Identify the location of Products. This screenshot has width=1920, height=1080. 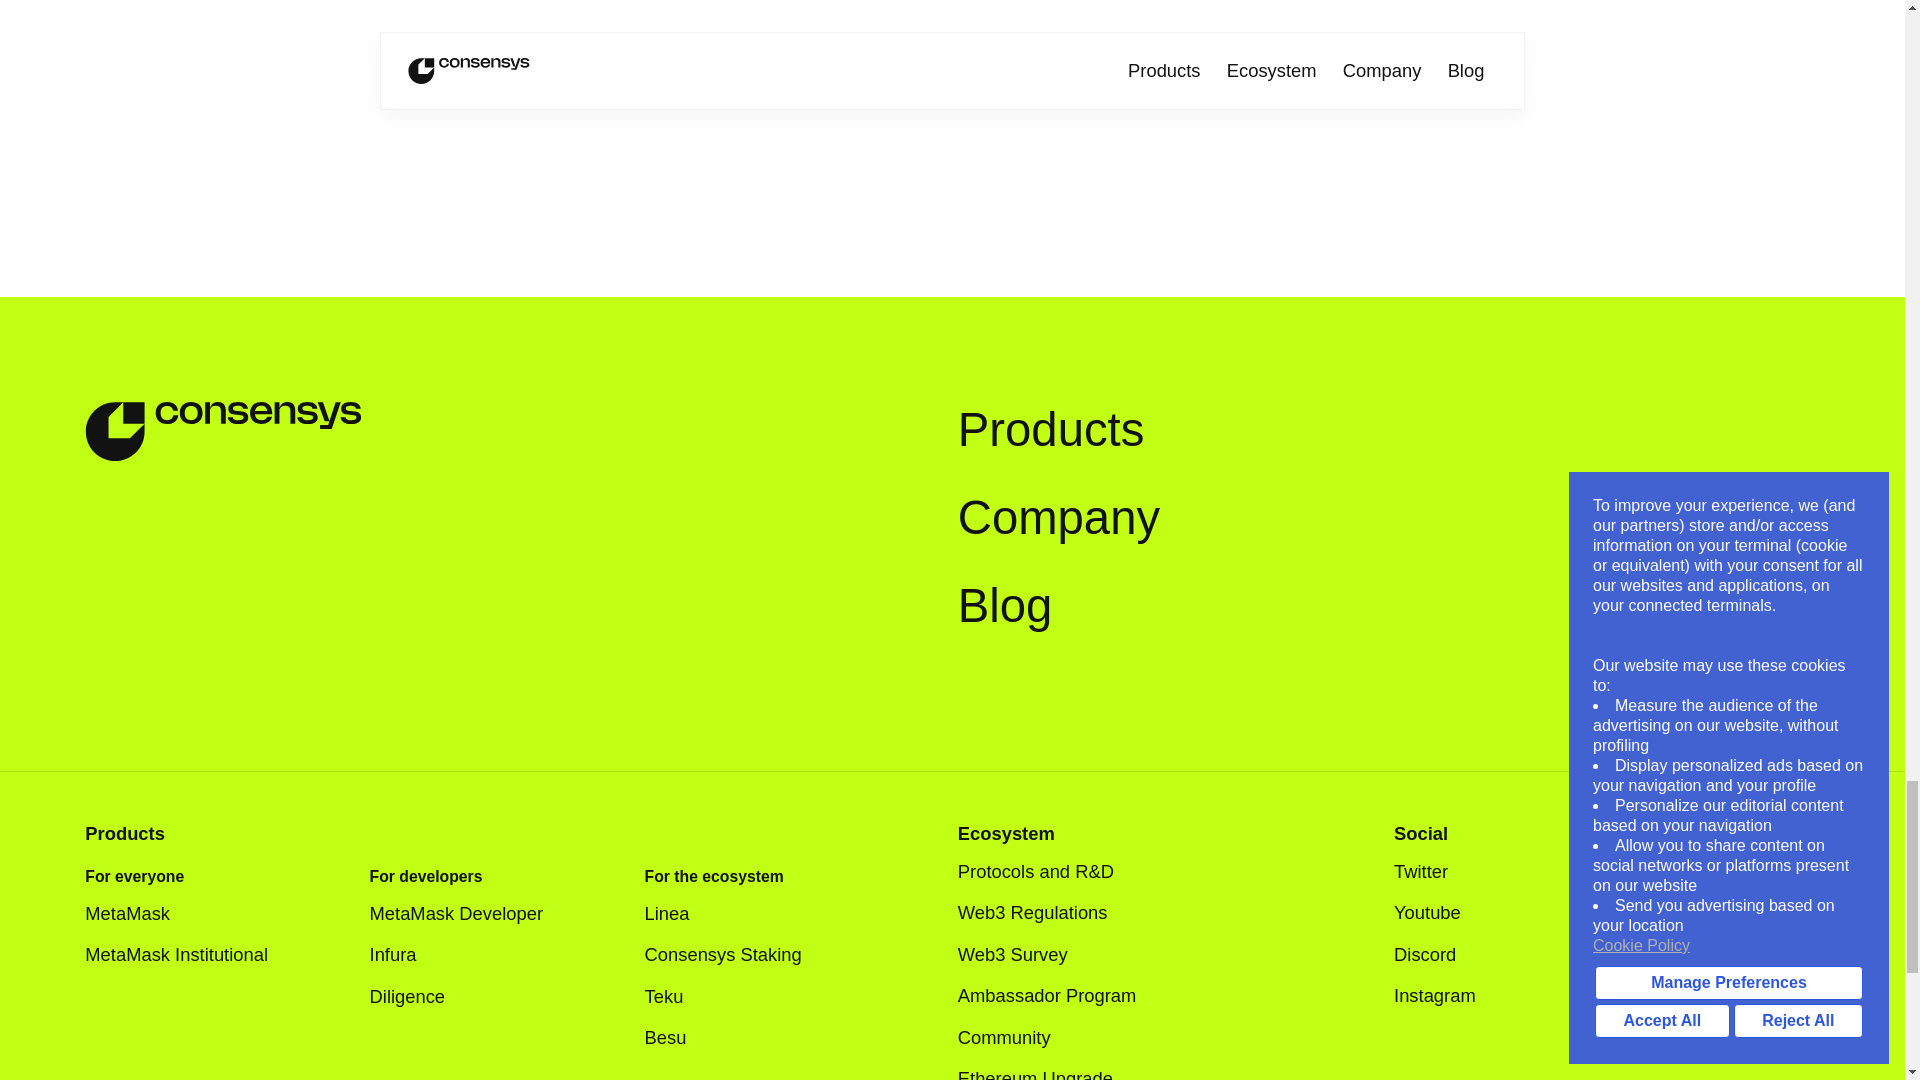
(1051, 430).